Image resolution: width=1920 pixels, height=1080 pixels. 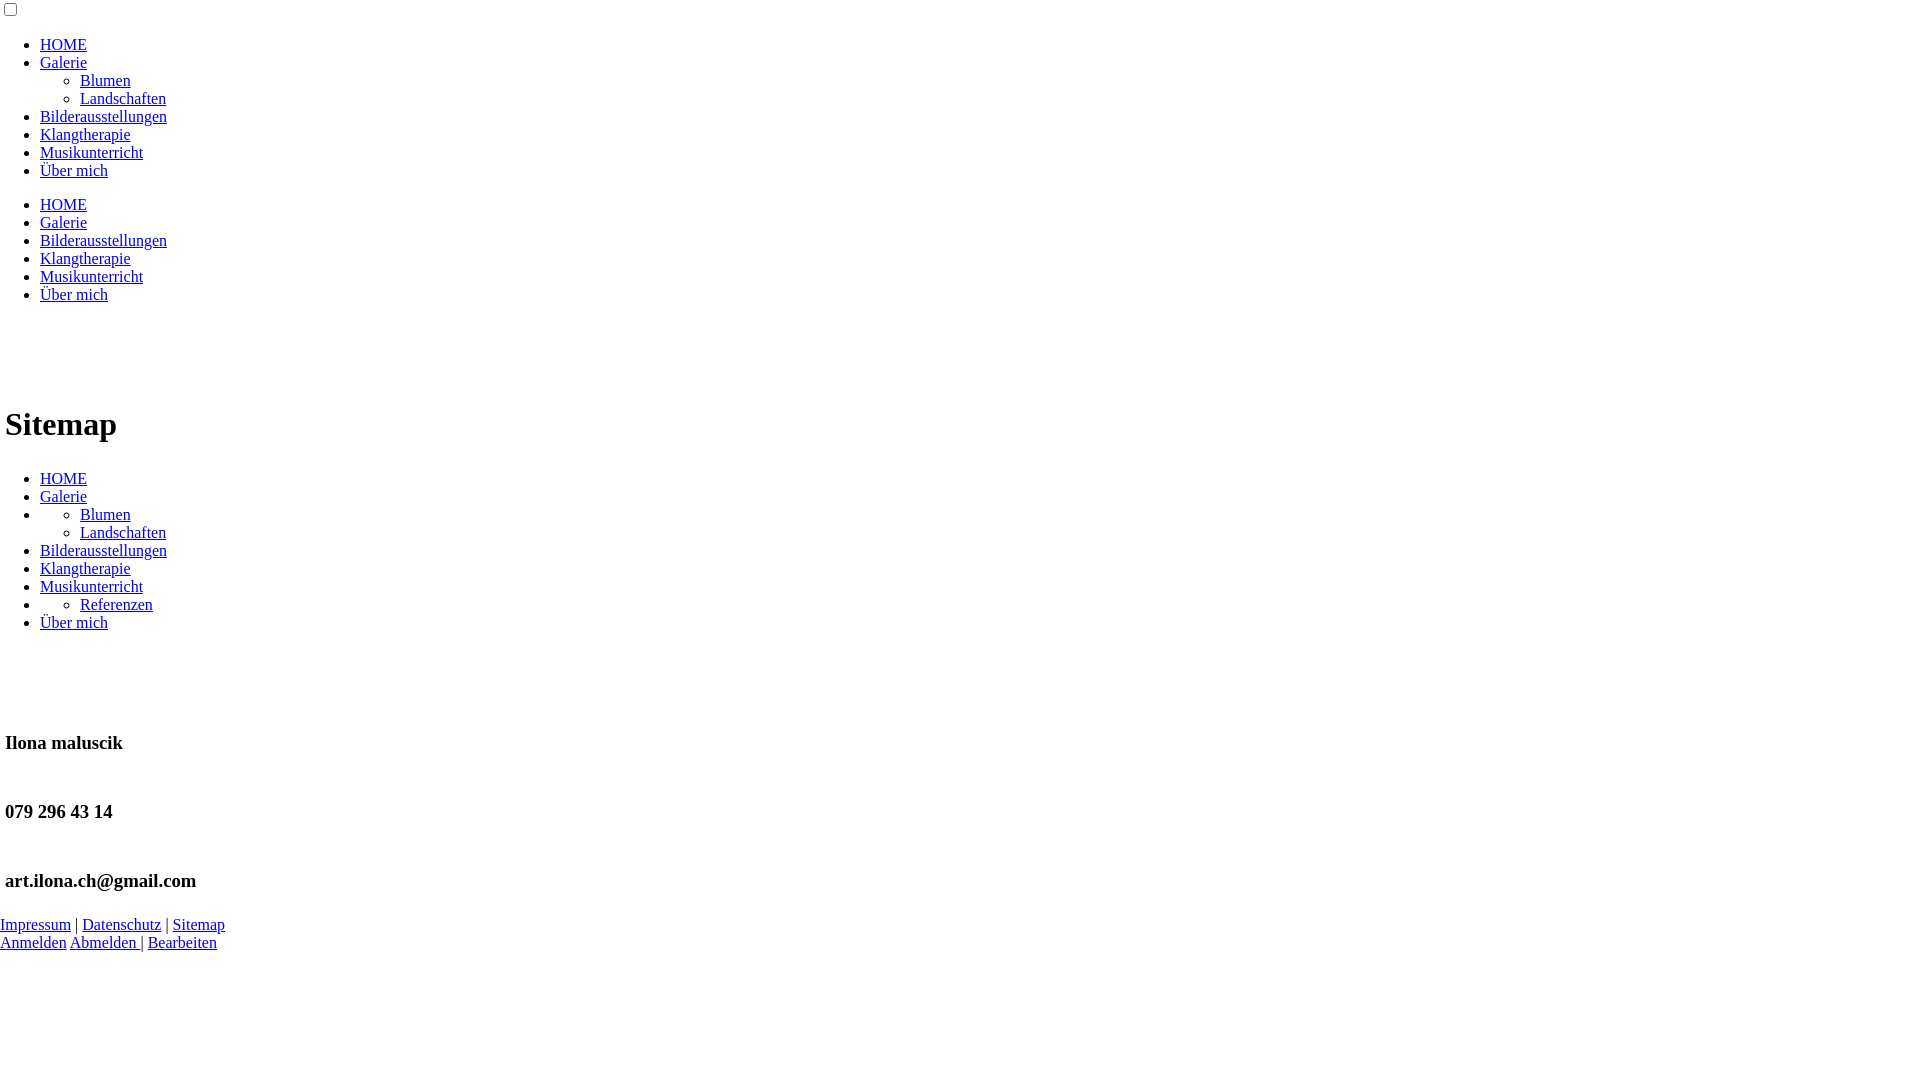 I want to click on Bearbeiten, so click(x=182, y=942).